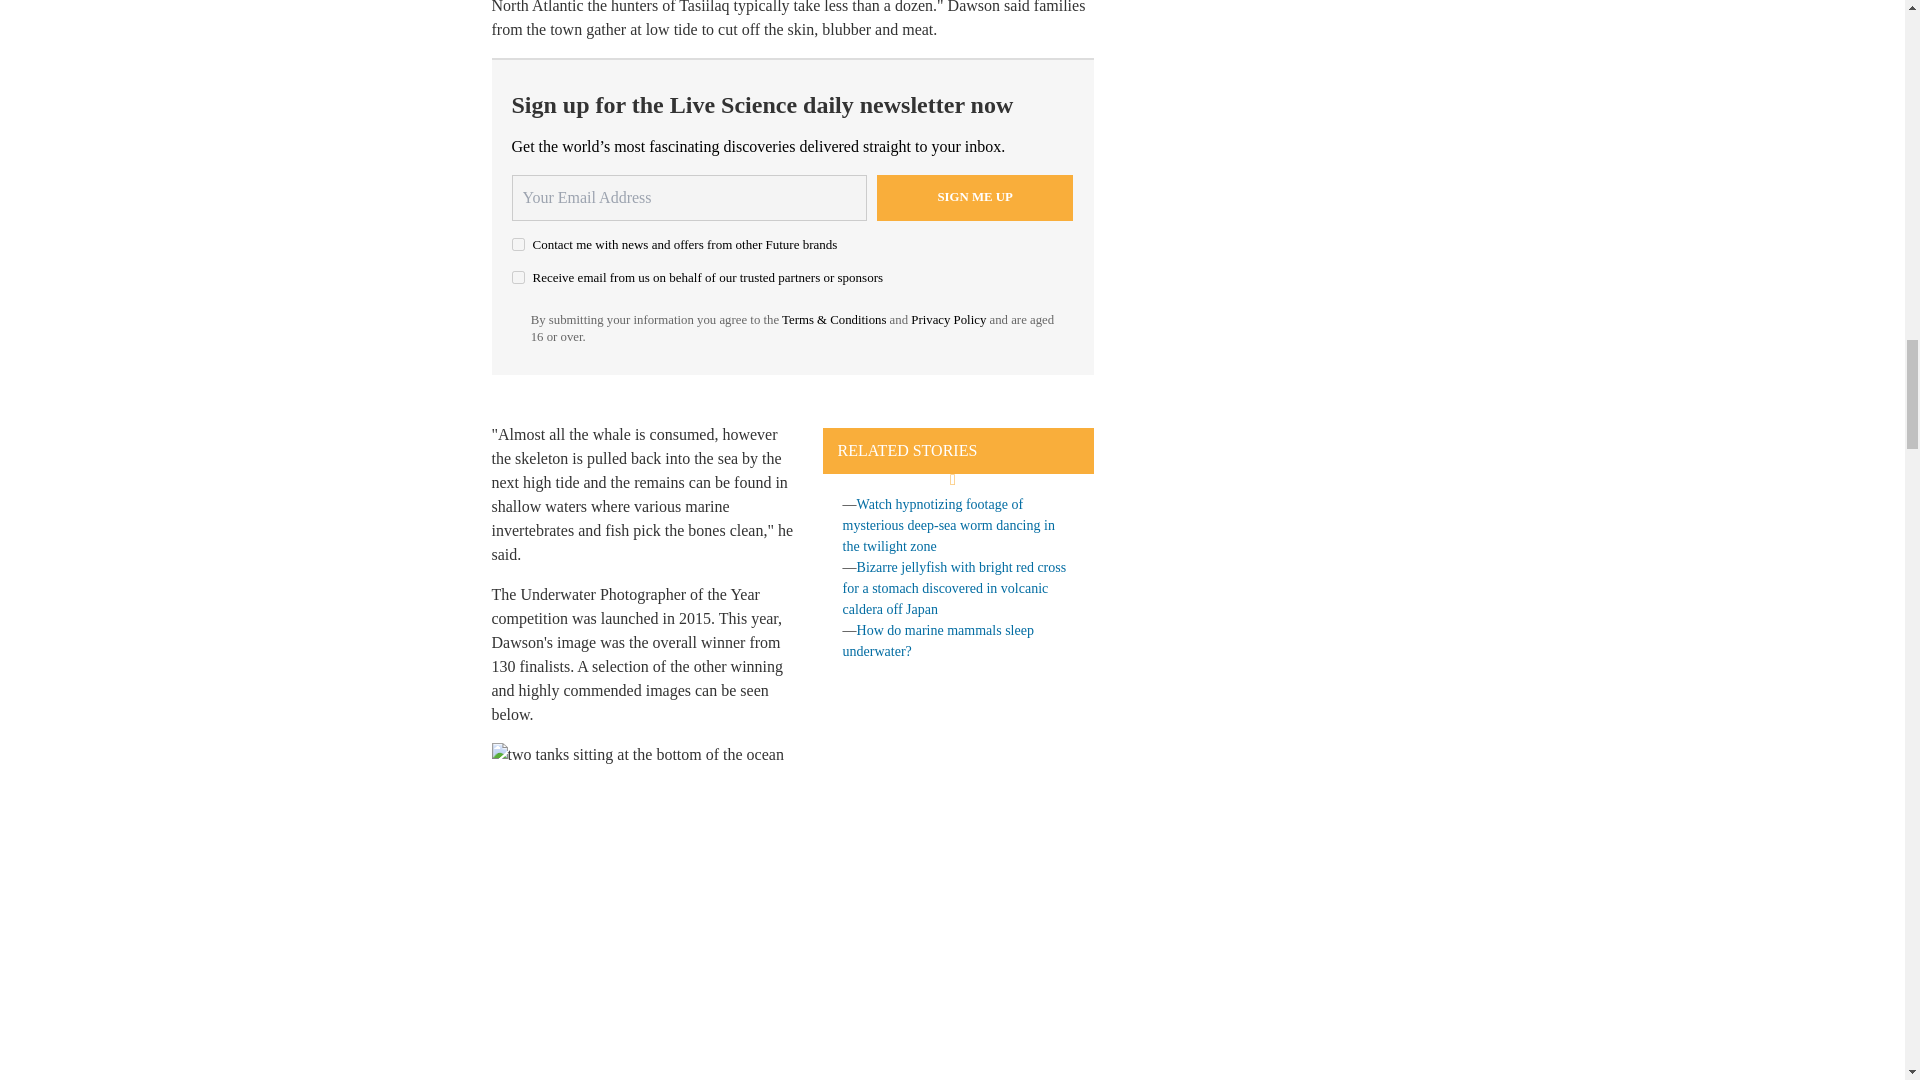 Image resolution: width=1920 pixels, height=1080 pixels. I want to click on Sign me up, so click(975, 196).